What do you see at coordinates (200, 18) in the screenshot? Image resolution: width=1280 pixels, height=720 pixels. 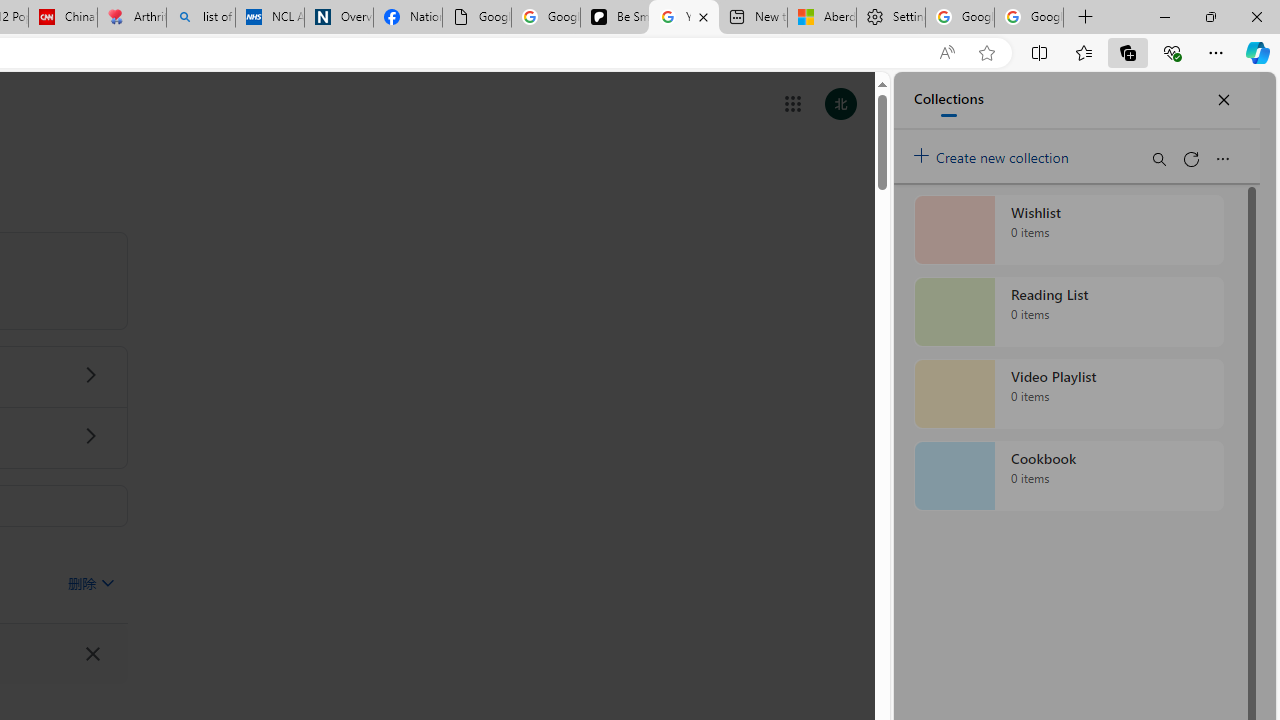 I see `list of asthma inhalers uk - Search` at bounding box center [200, 18].